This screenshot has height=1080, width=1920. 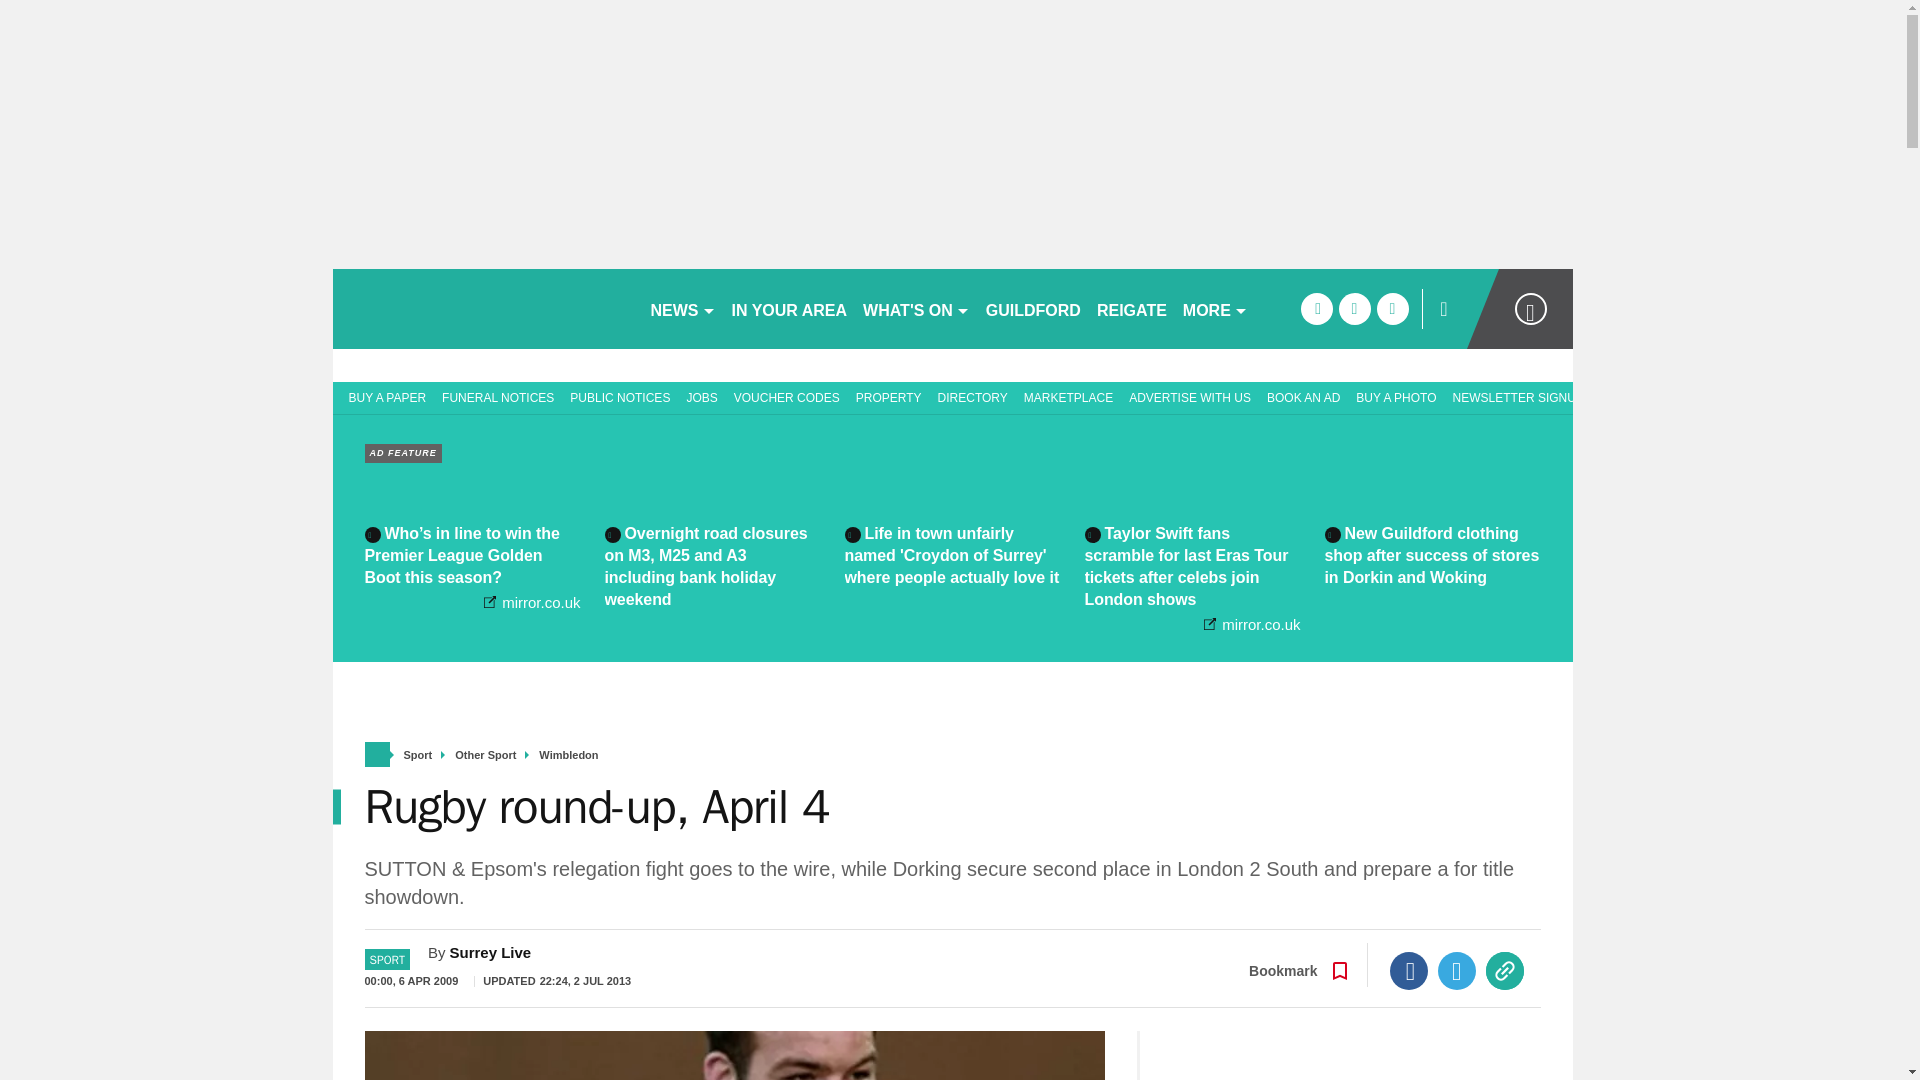 What do you see at coordinates (701, 396) in the screenshot?
I see `JOBS` at bounding box center [701, 396].